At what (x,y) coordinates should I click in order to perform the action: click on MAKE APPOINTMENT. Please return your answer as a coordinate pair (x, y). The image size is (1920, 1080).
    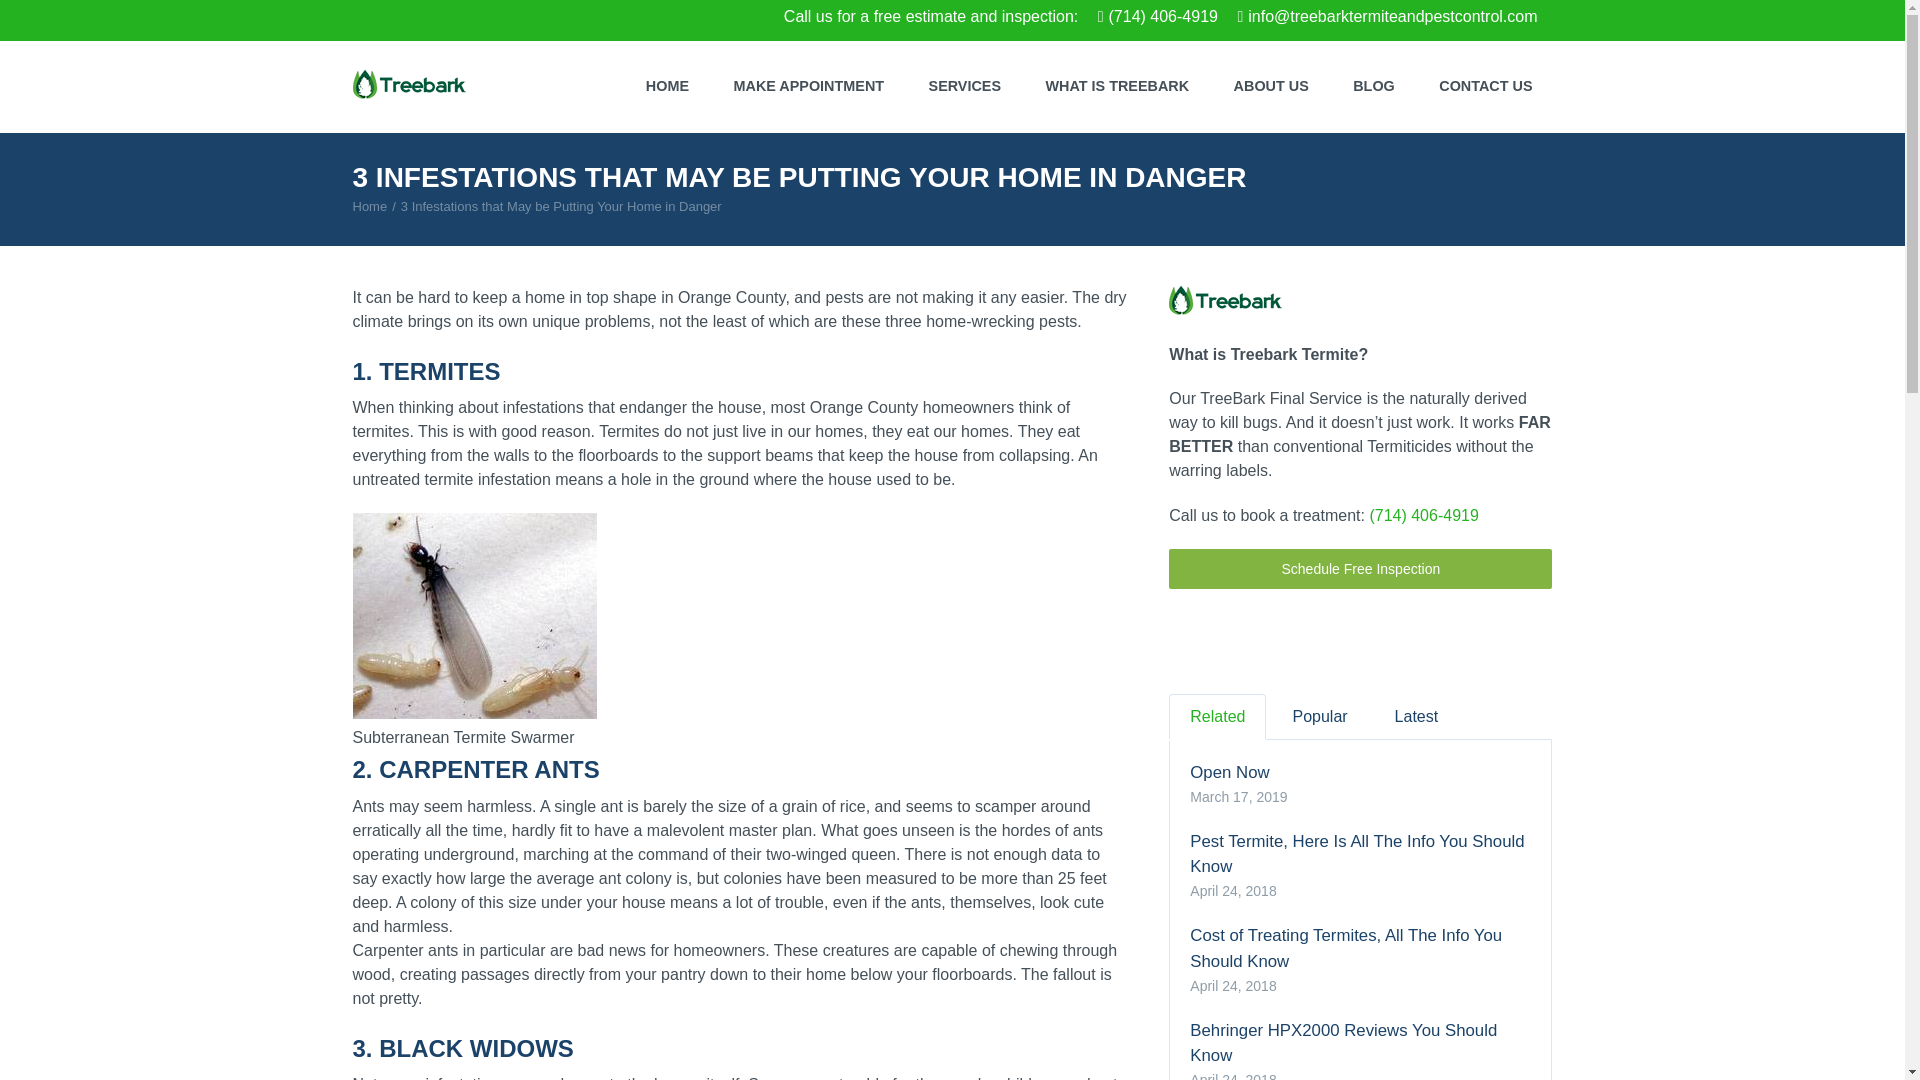
    Looking at the image, I should click on (809, 86).